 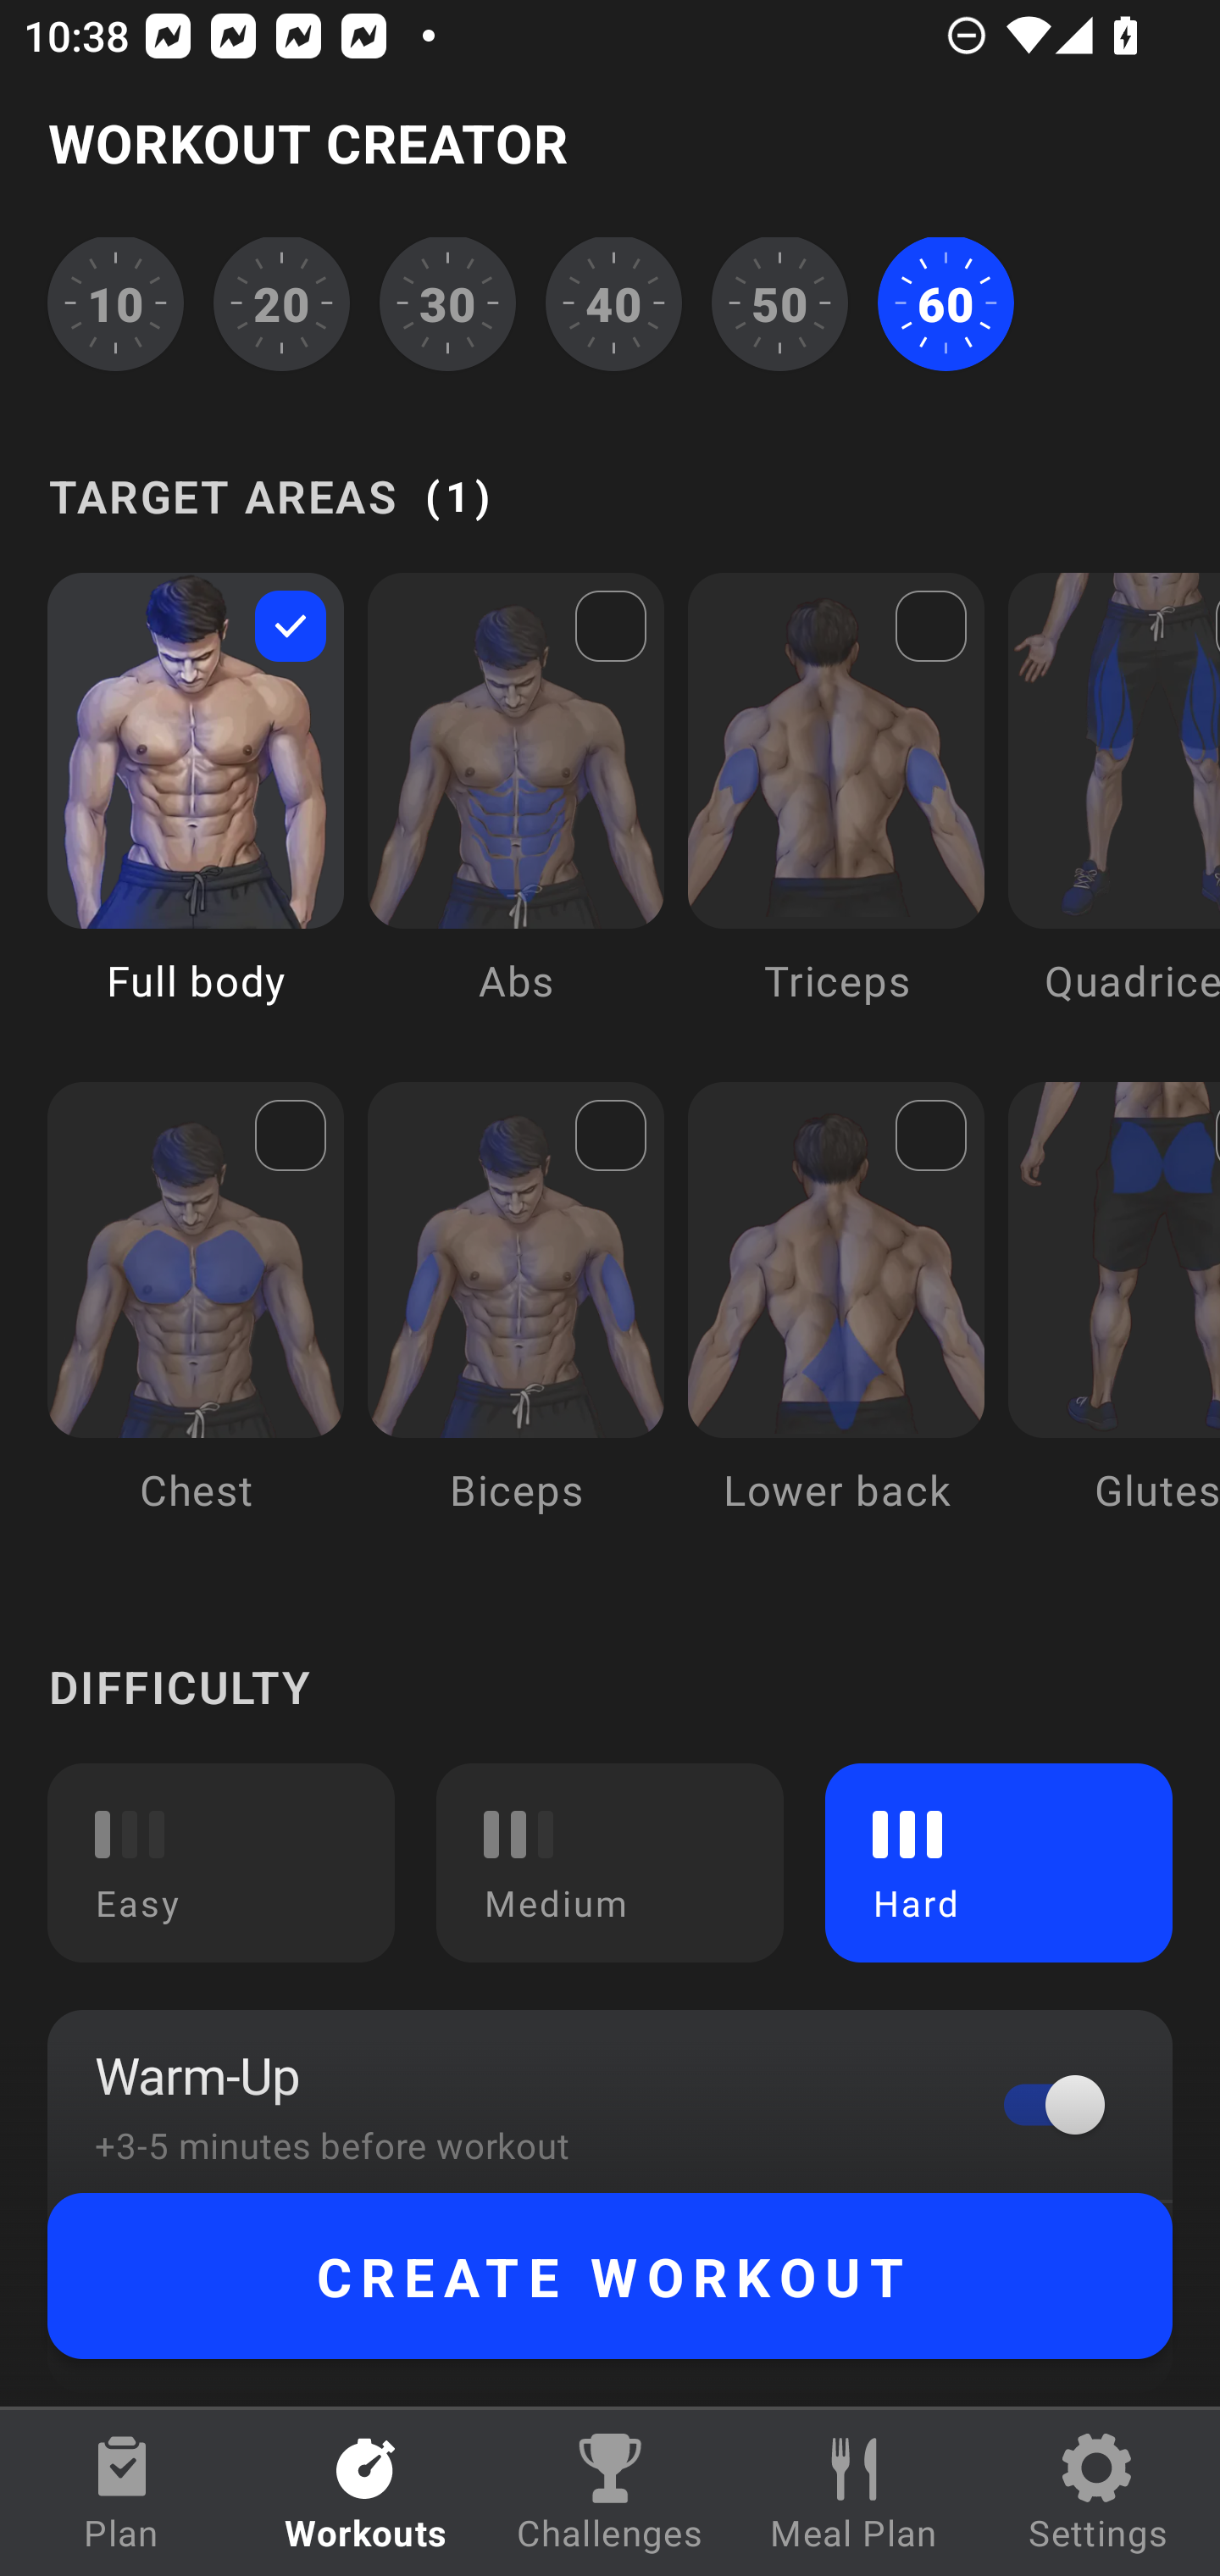 What do you see at coordinates (515, 1321) in the screenshot?
I see `Biceps` at bounding box center [515, 1321].